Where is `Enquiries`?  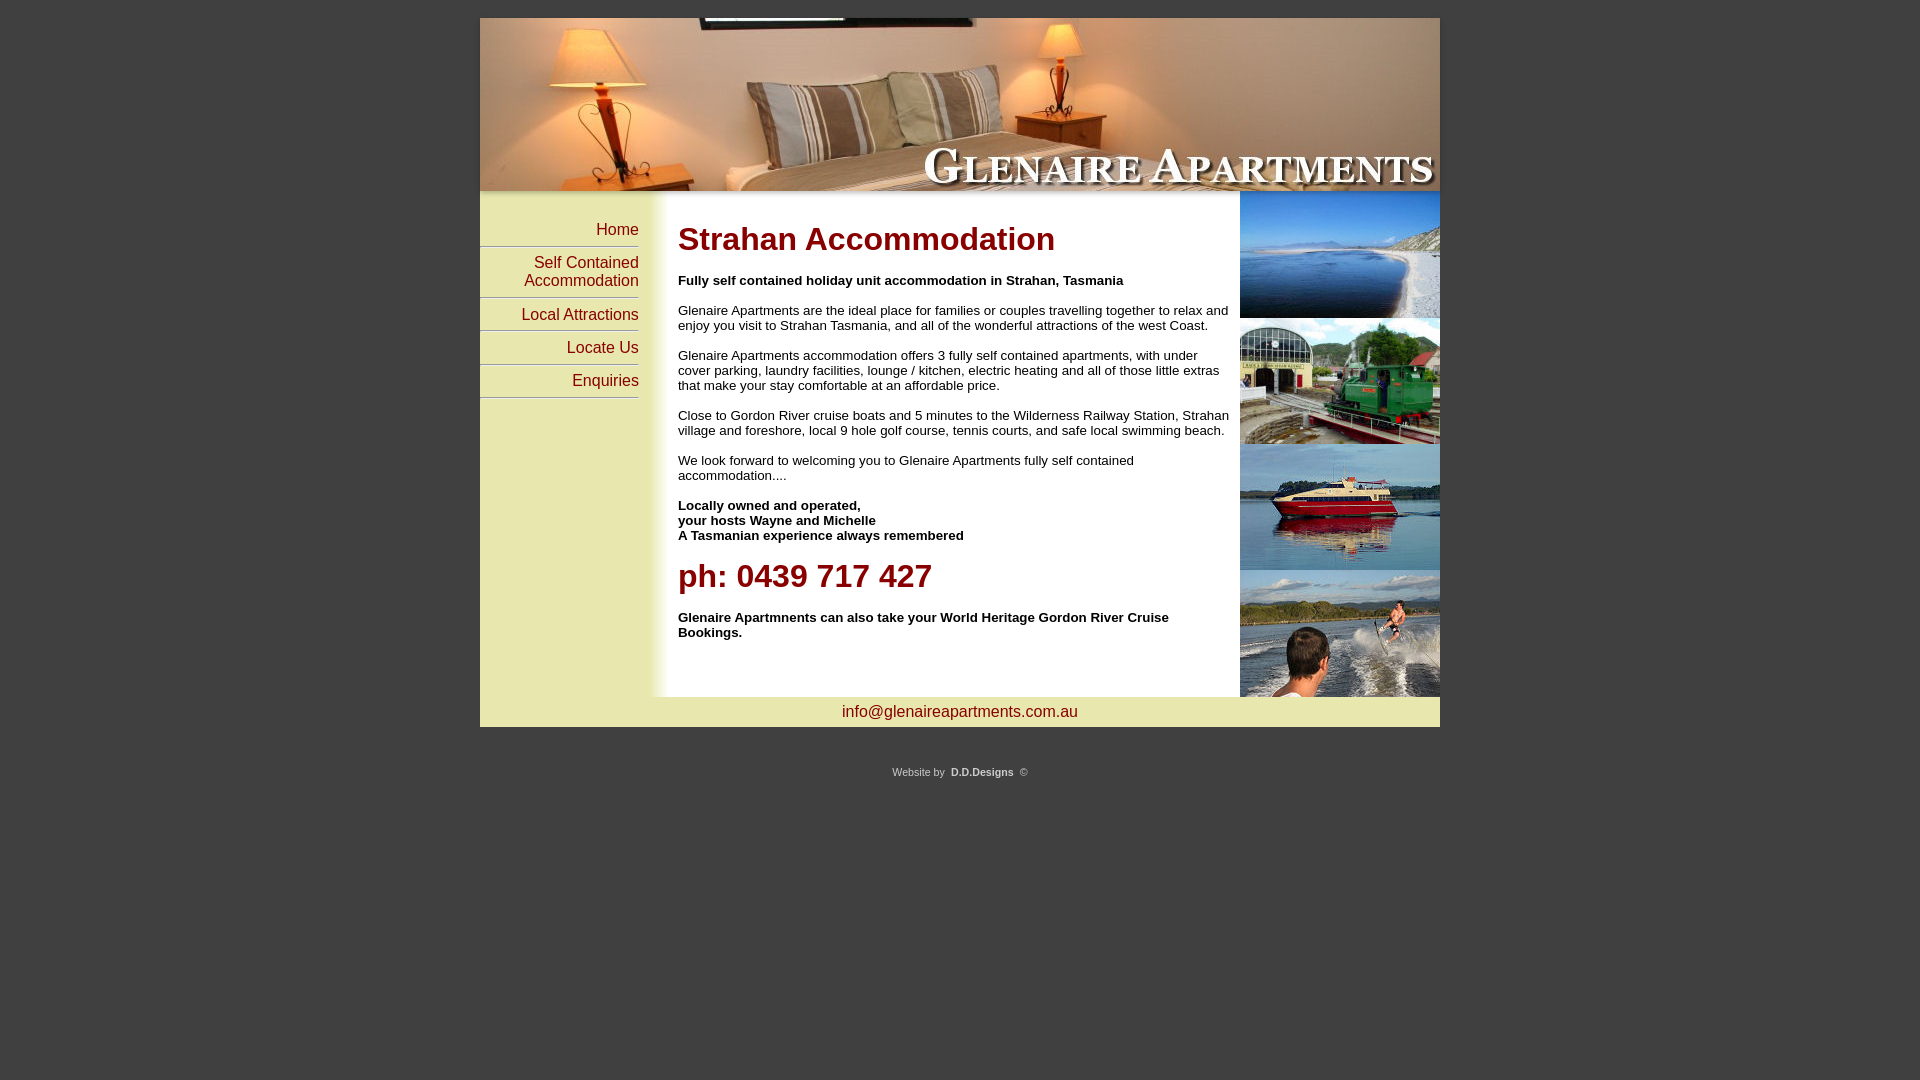
Enquiries is located at coordinates (606, 380).